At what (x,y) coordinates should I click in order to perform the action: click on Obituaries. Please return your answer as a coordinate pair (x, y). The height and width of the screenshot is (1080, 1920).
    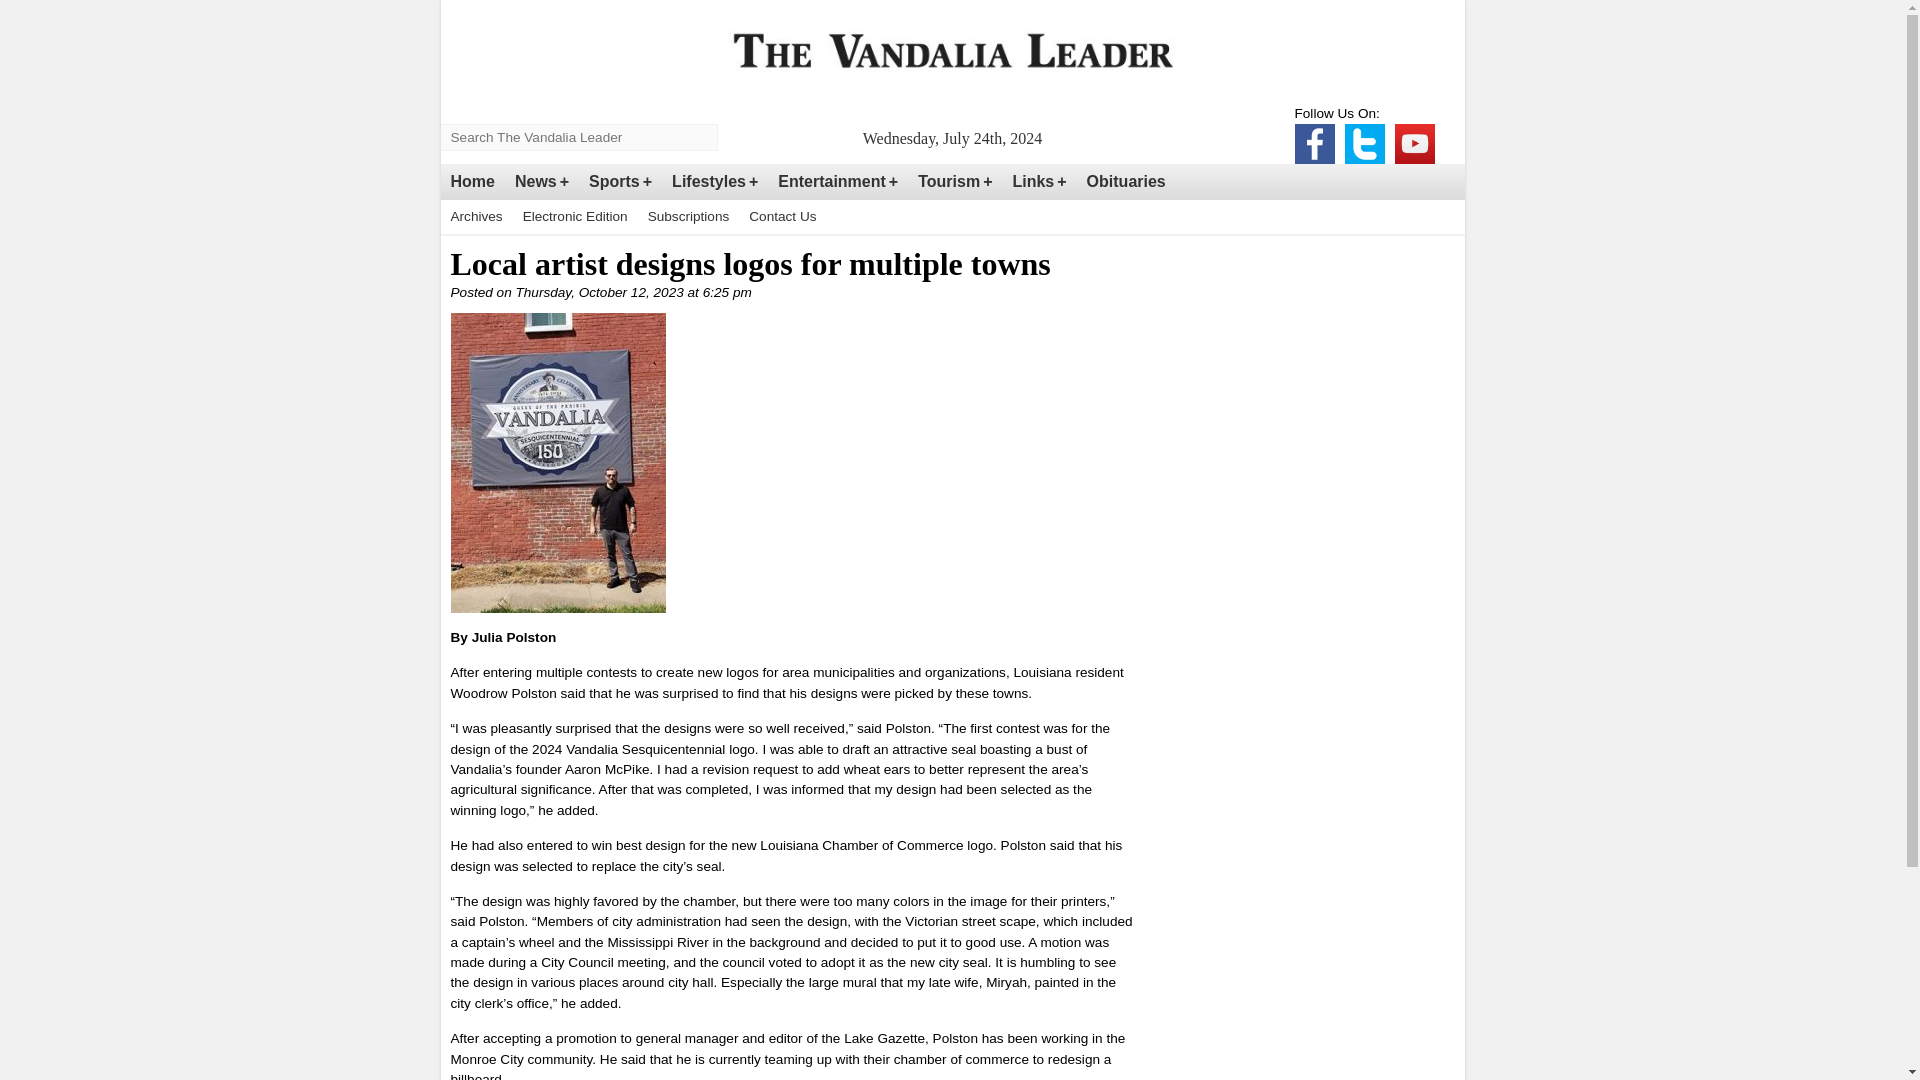
    Looking at the image, I should click on (1126, 182).